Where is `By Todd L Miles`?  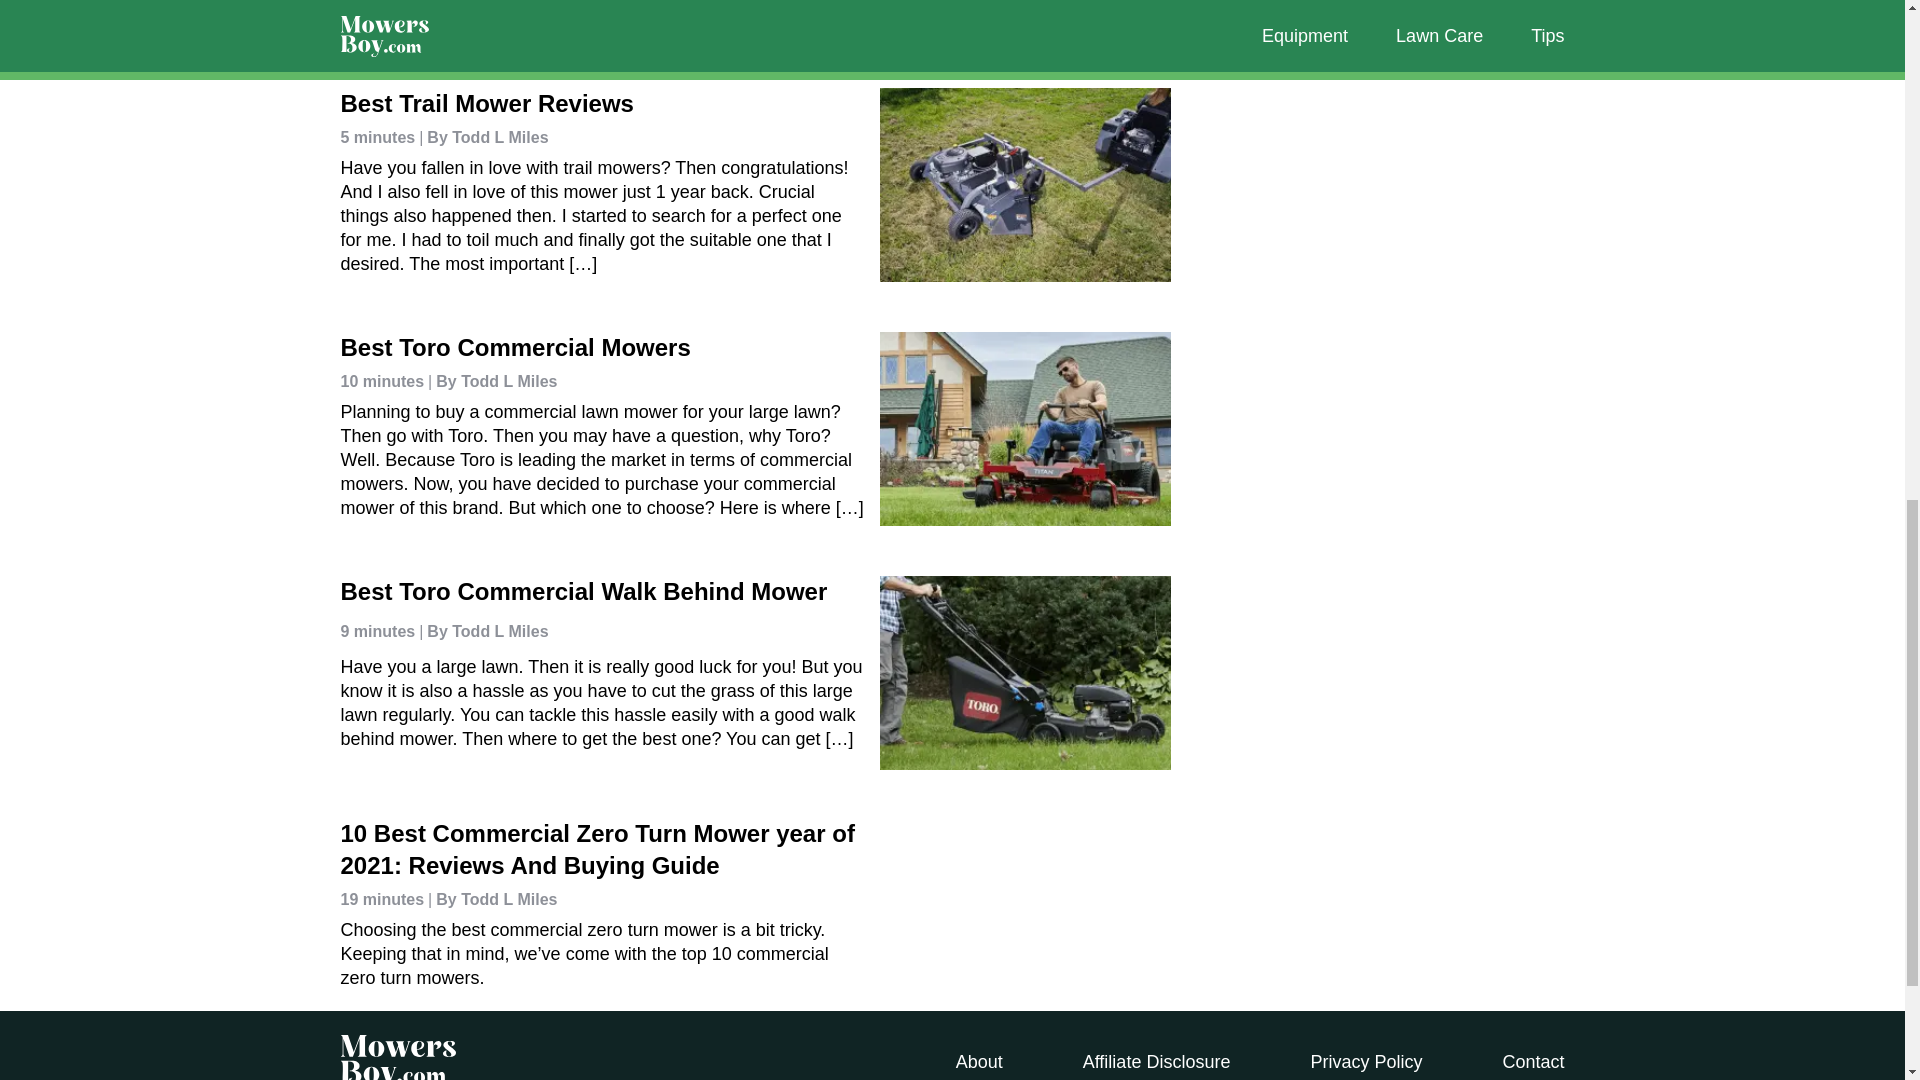
By Todd L Miles is located at coordinates (492, 382).